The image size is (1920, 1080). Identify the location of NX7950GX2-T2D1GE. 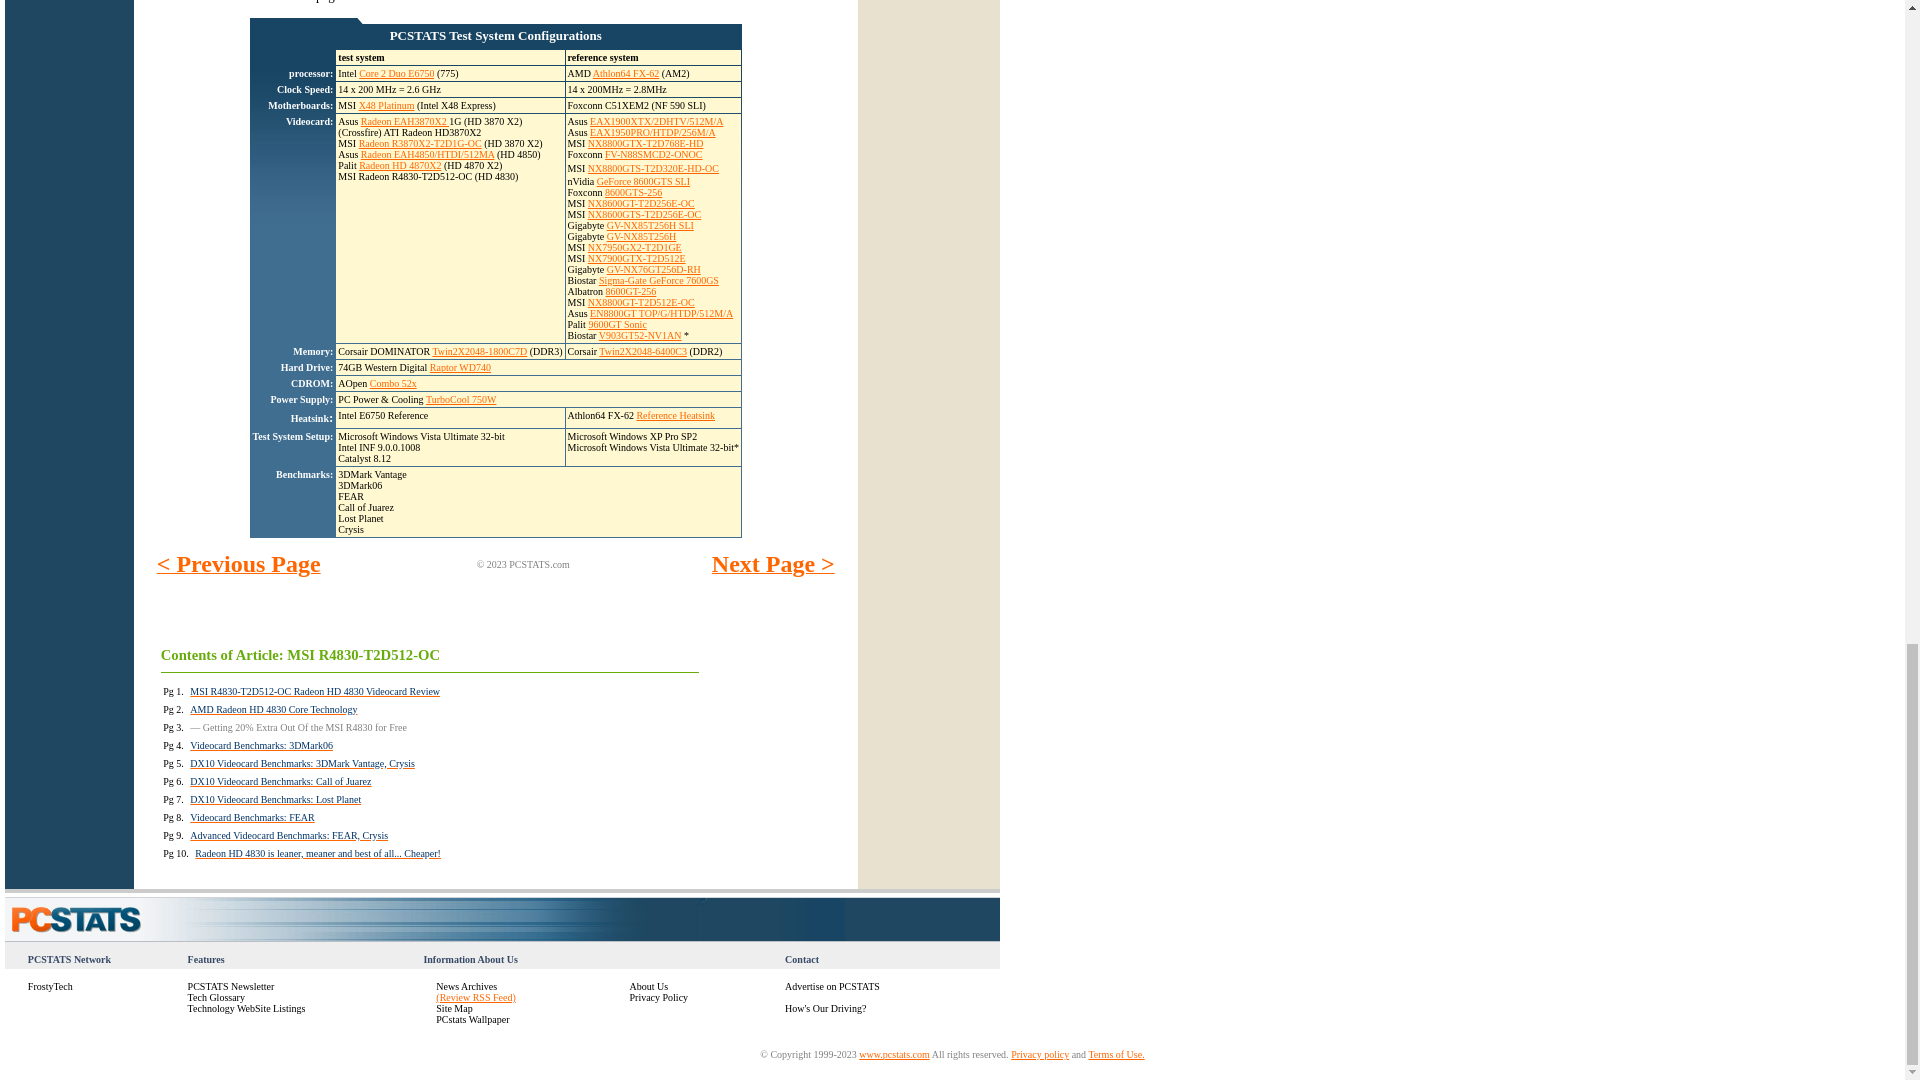
(634, 246).